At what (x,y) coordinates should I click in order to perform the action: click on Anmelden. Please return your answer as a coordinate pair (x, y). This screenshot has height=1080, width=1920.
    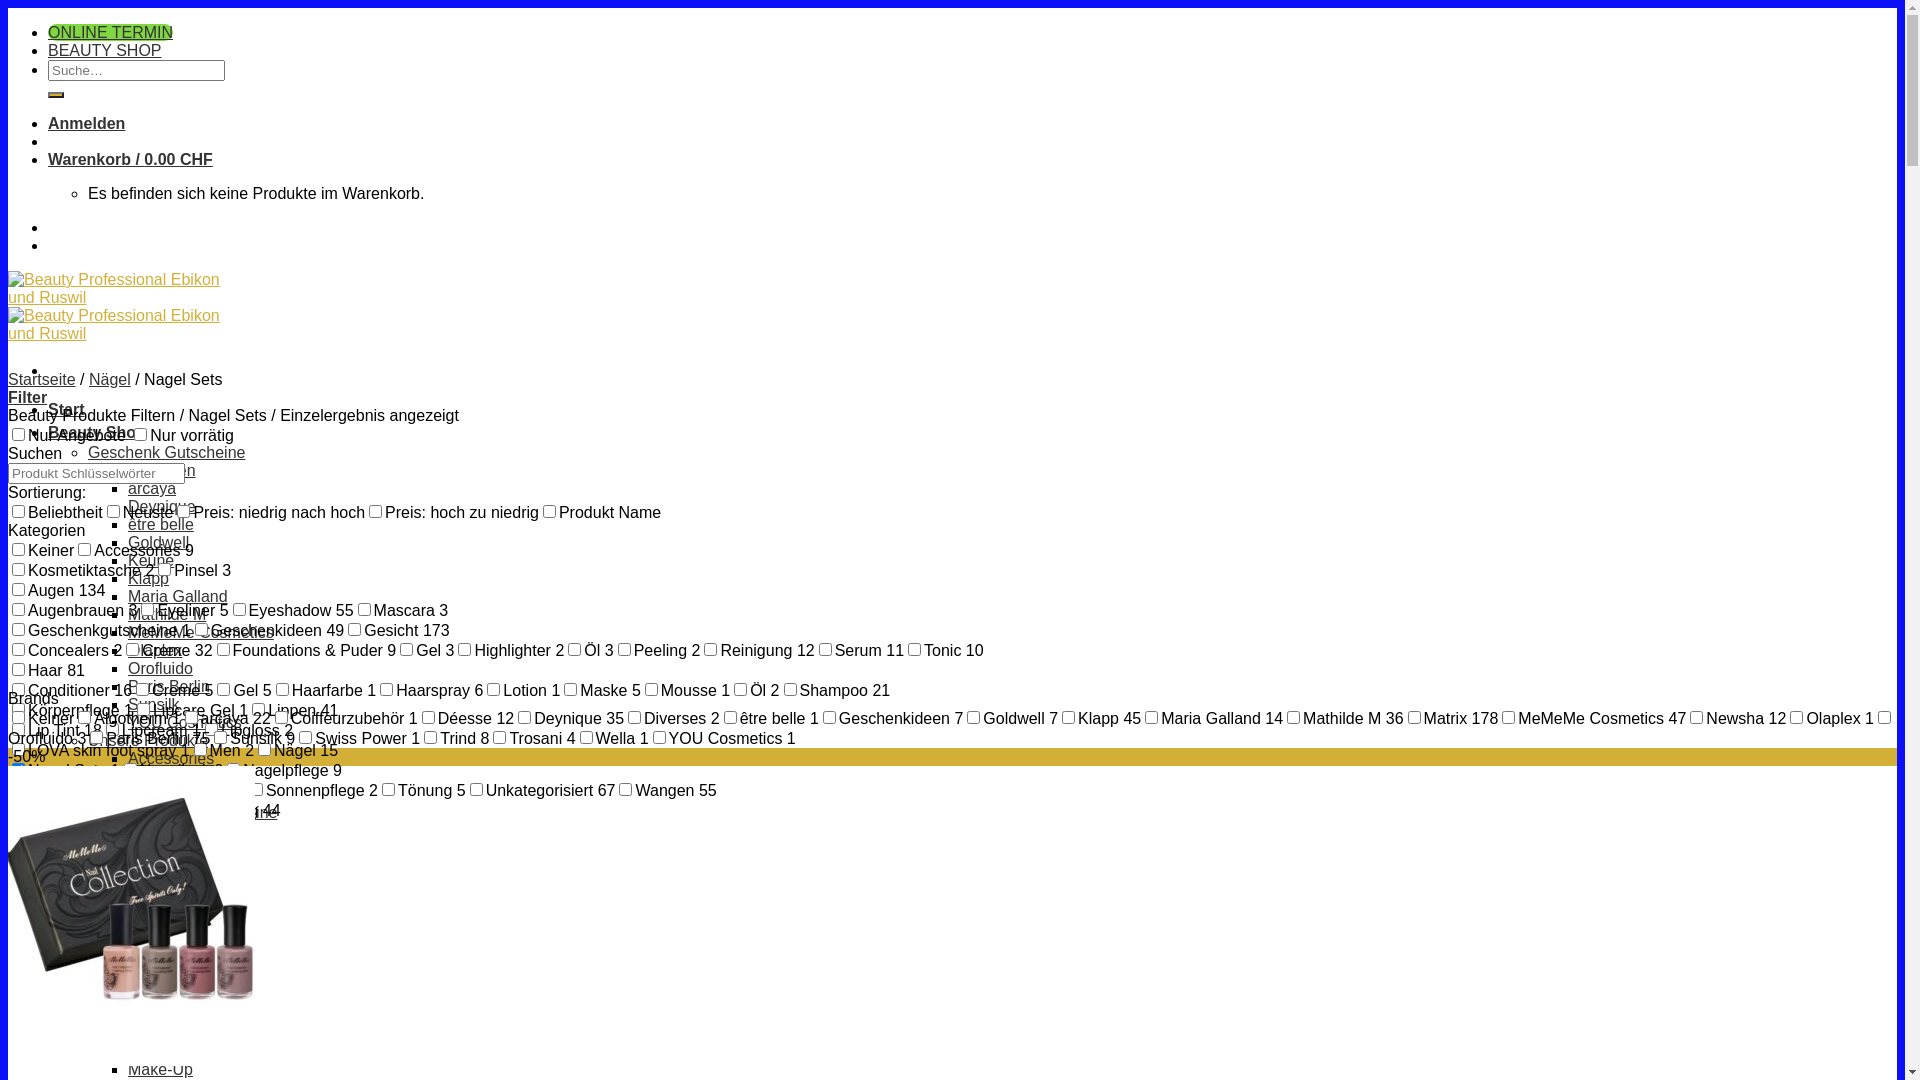
    Looking at the image, I should click on (86, 124).